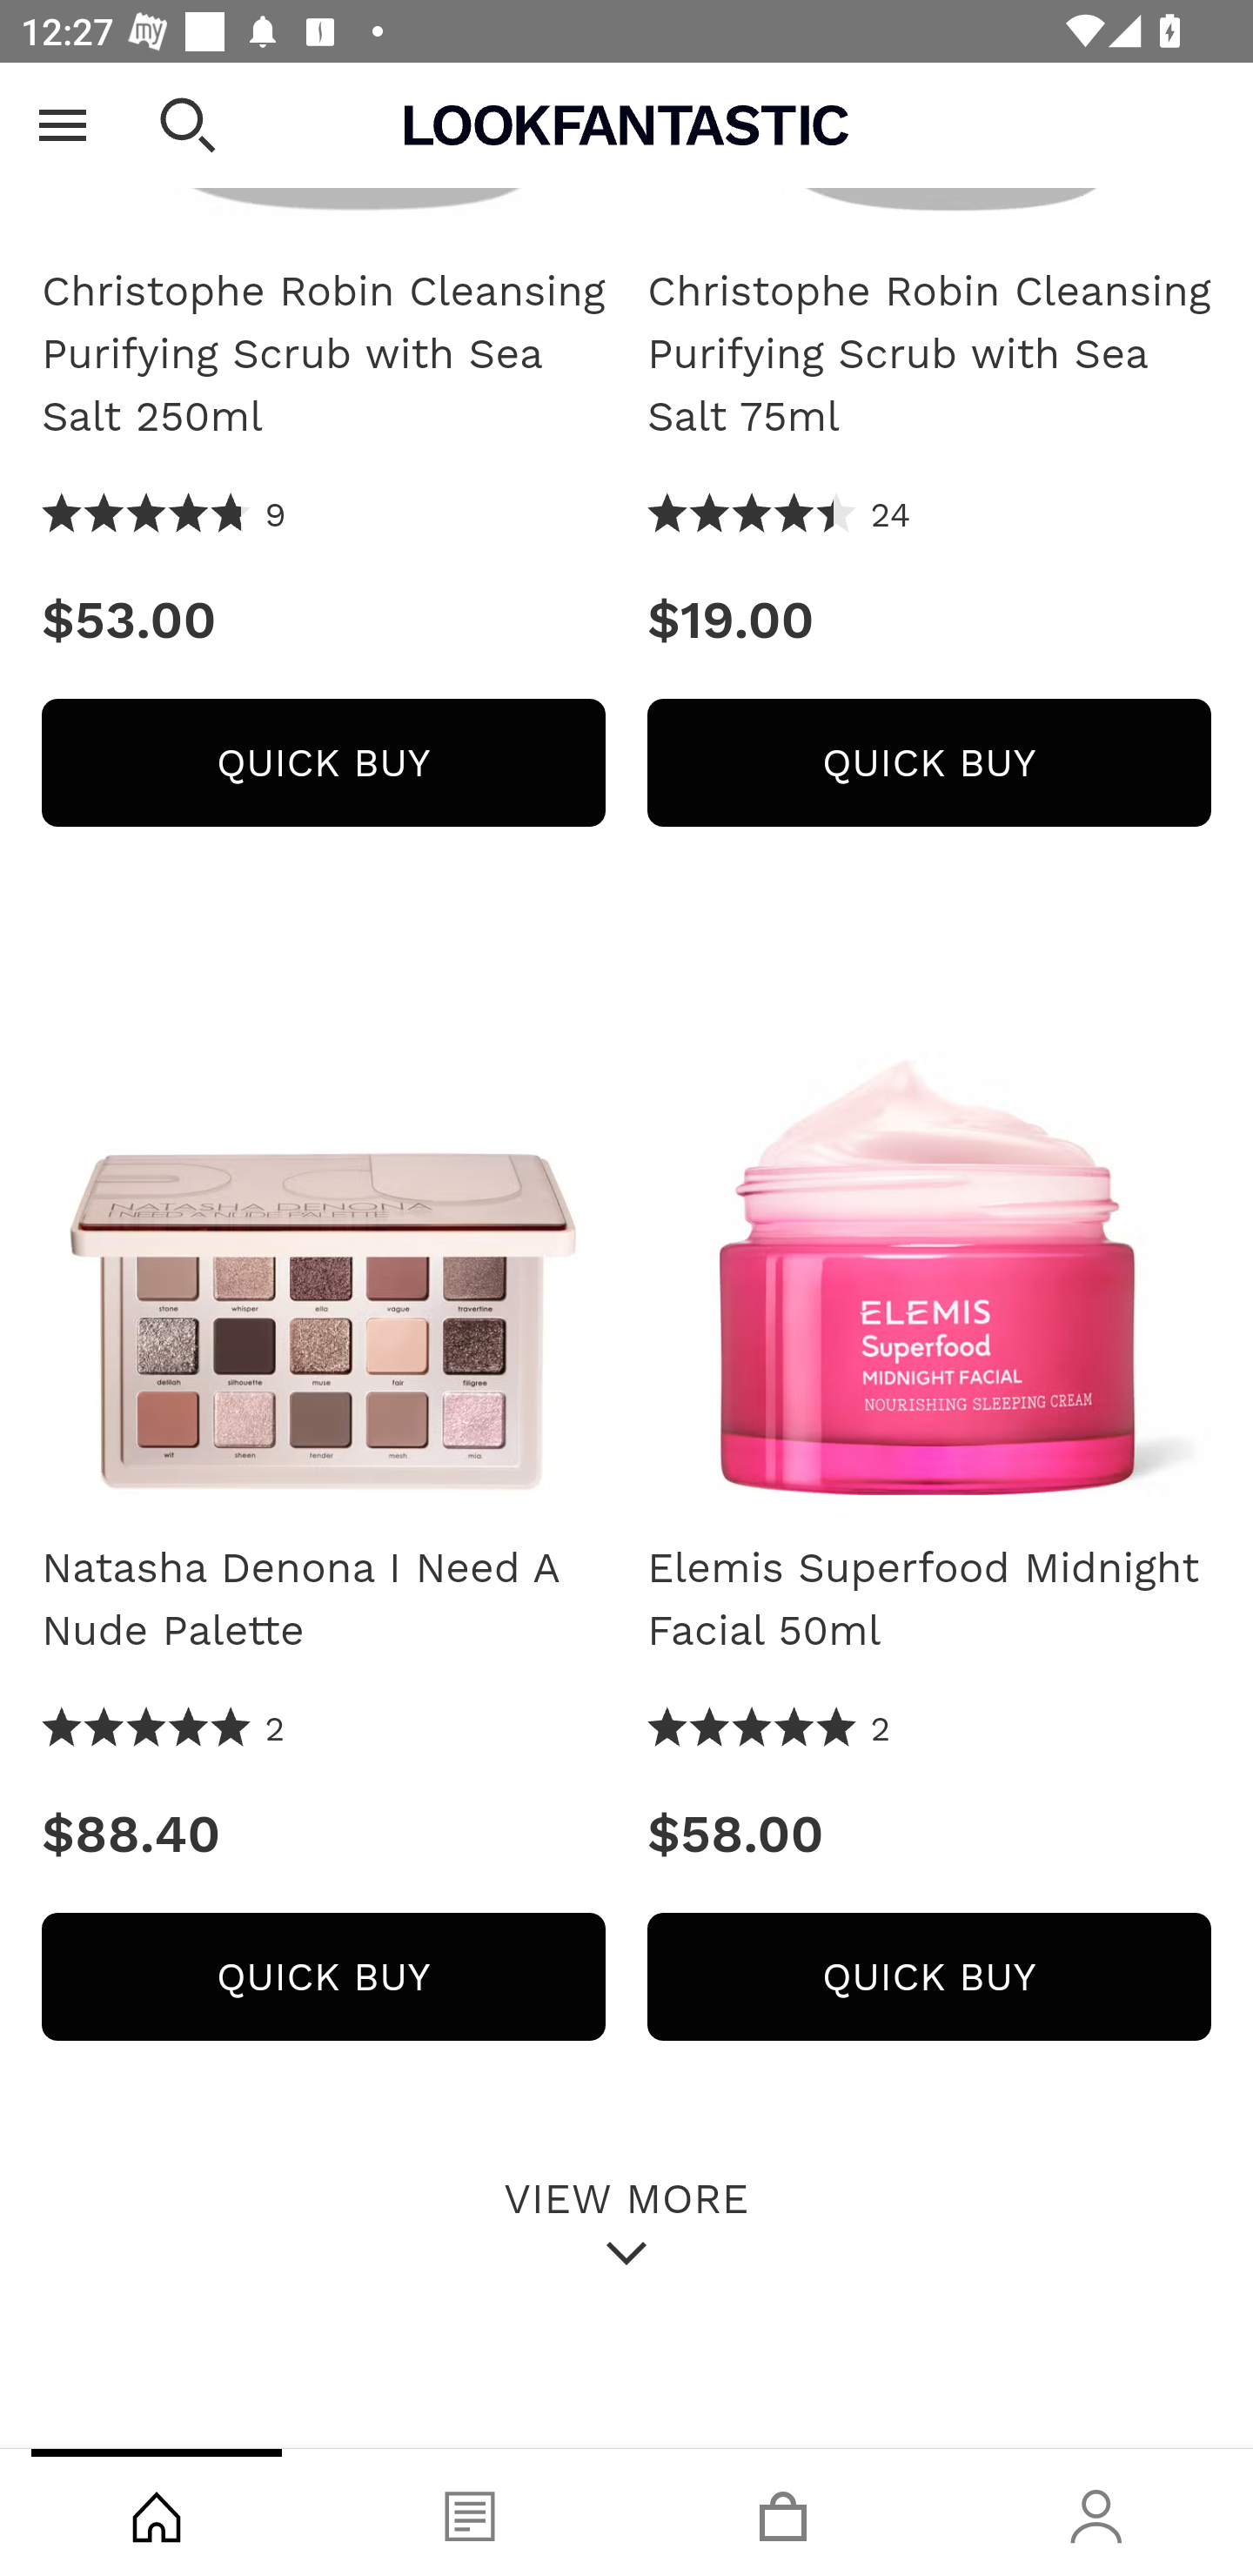 This screenshot has width=1253, height=2576. Describe the element at coordinates (323, 619) in the screenshot. I see `Price: $53.00` at that location.